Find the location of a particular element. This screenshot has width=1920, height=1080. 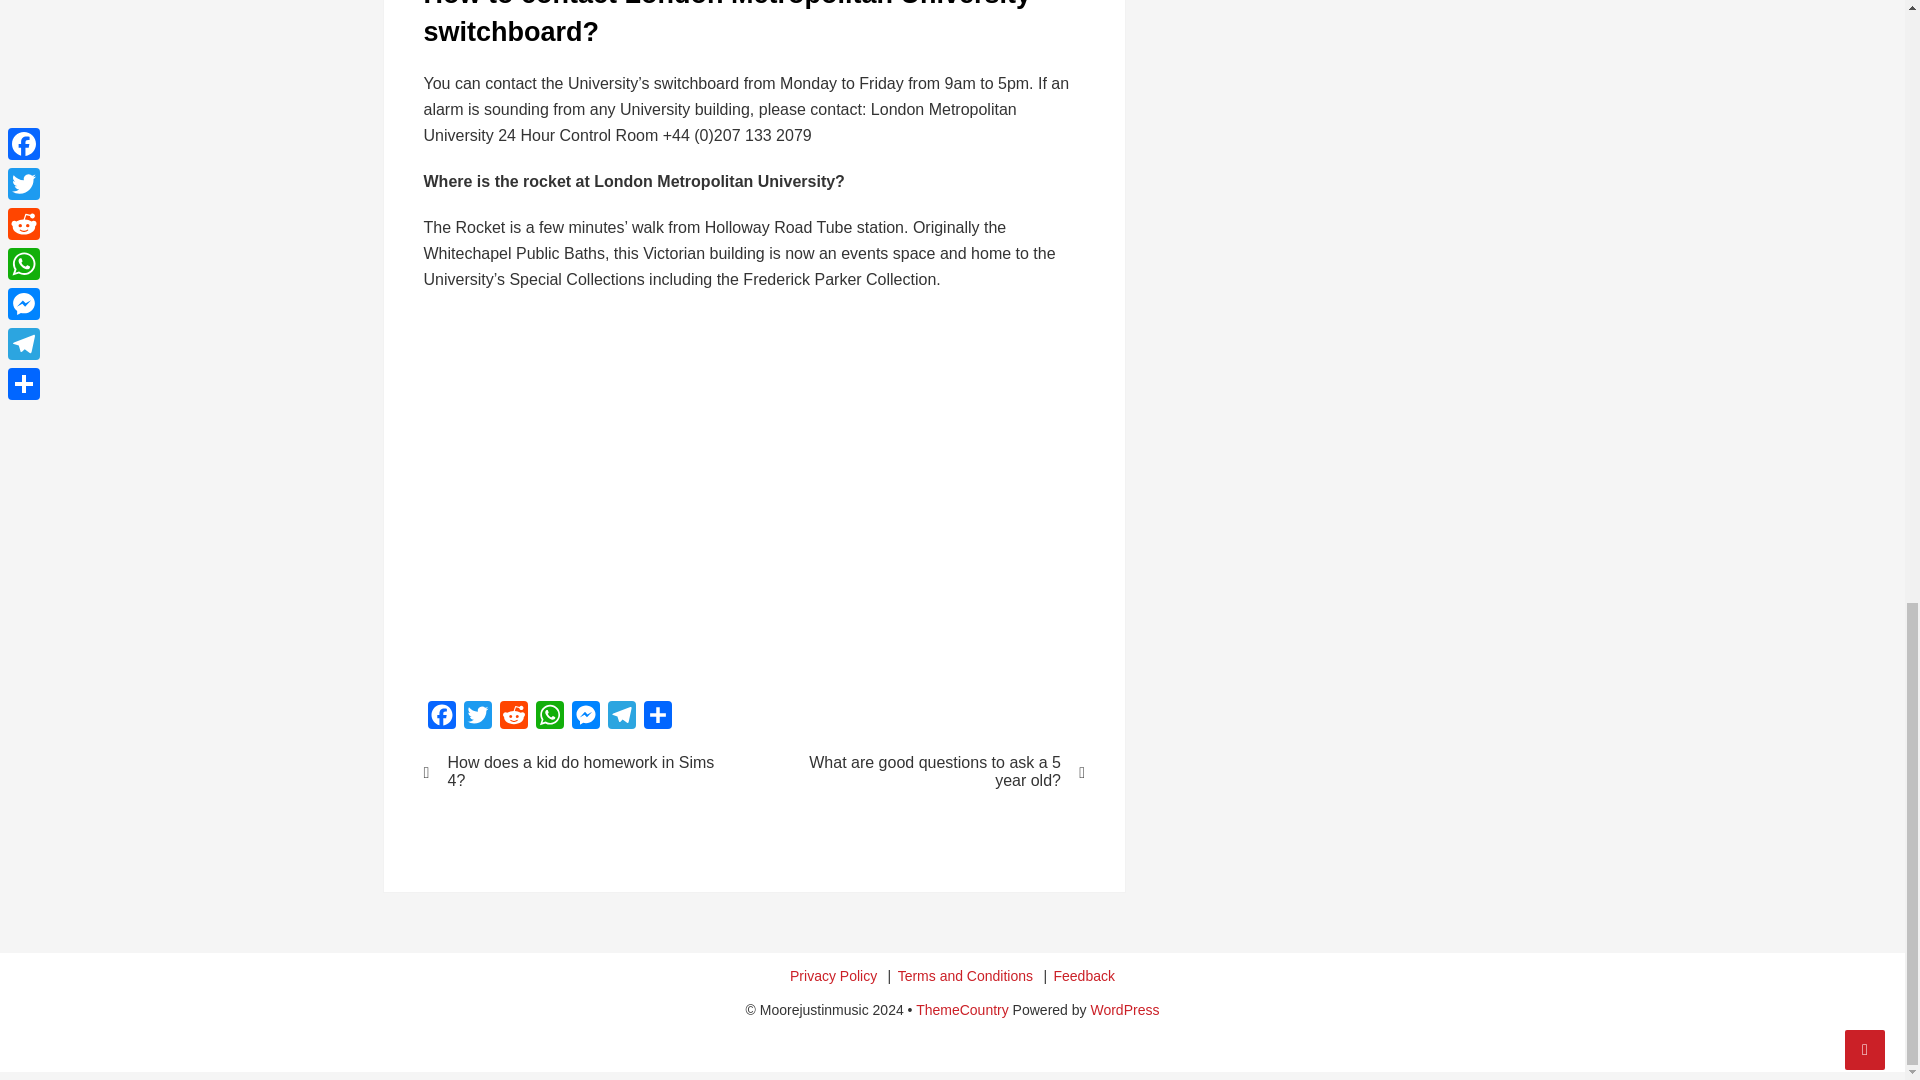

Privacy Policy is located at coordinates (833, 976).